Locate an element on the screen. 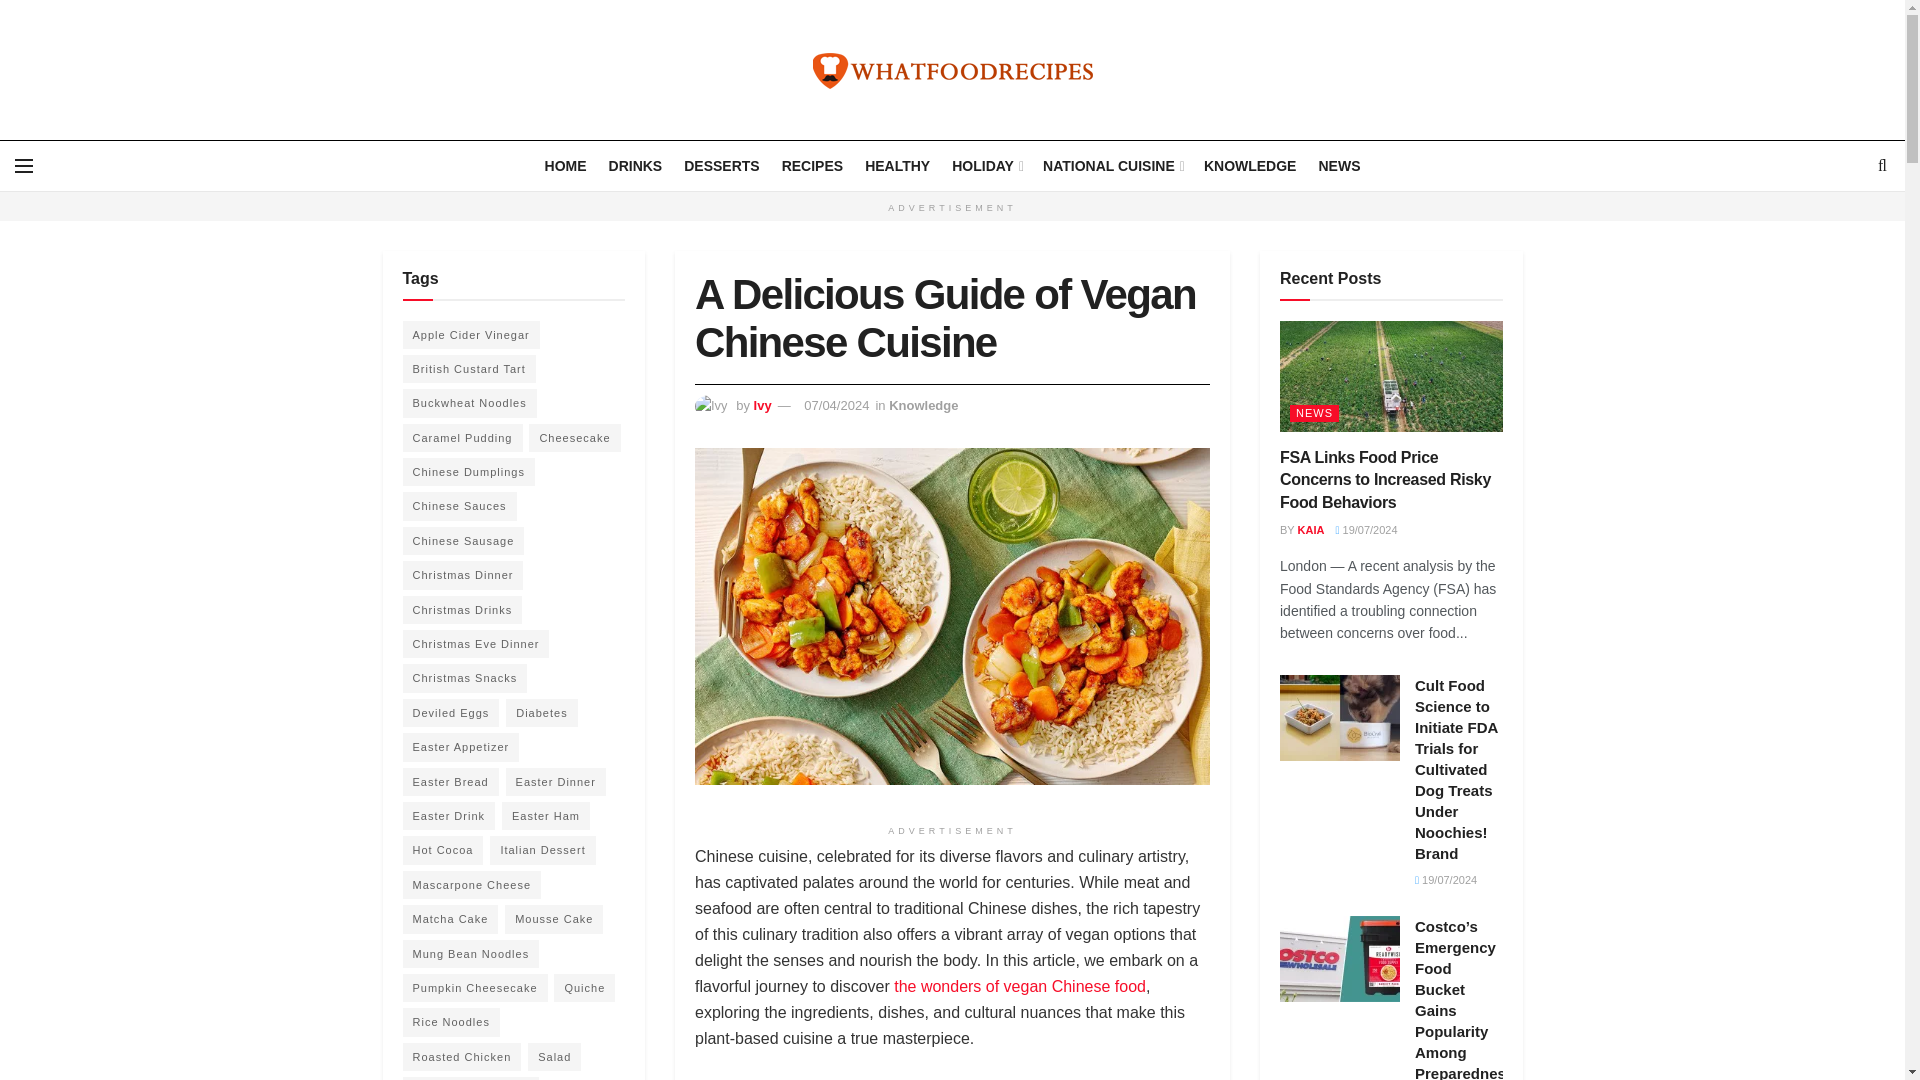  HOME is located at coordinates (566, 166).